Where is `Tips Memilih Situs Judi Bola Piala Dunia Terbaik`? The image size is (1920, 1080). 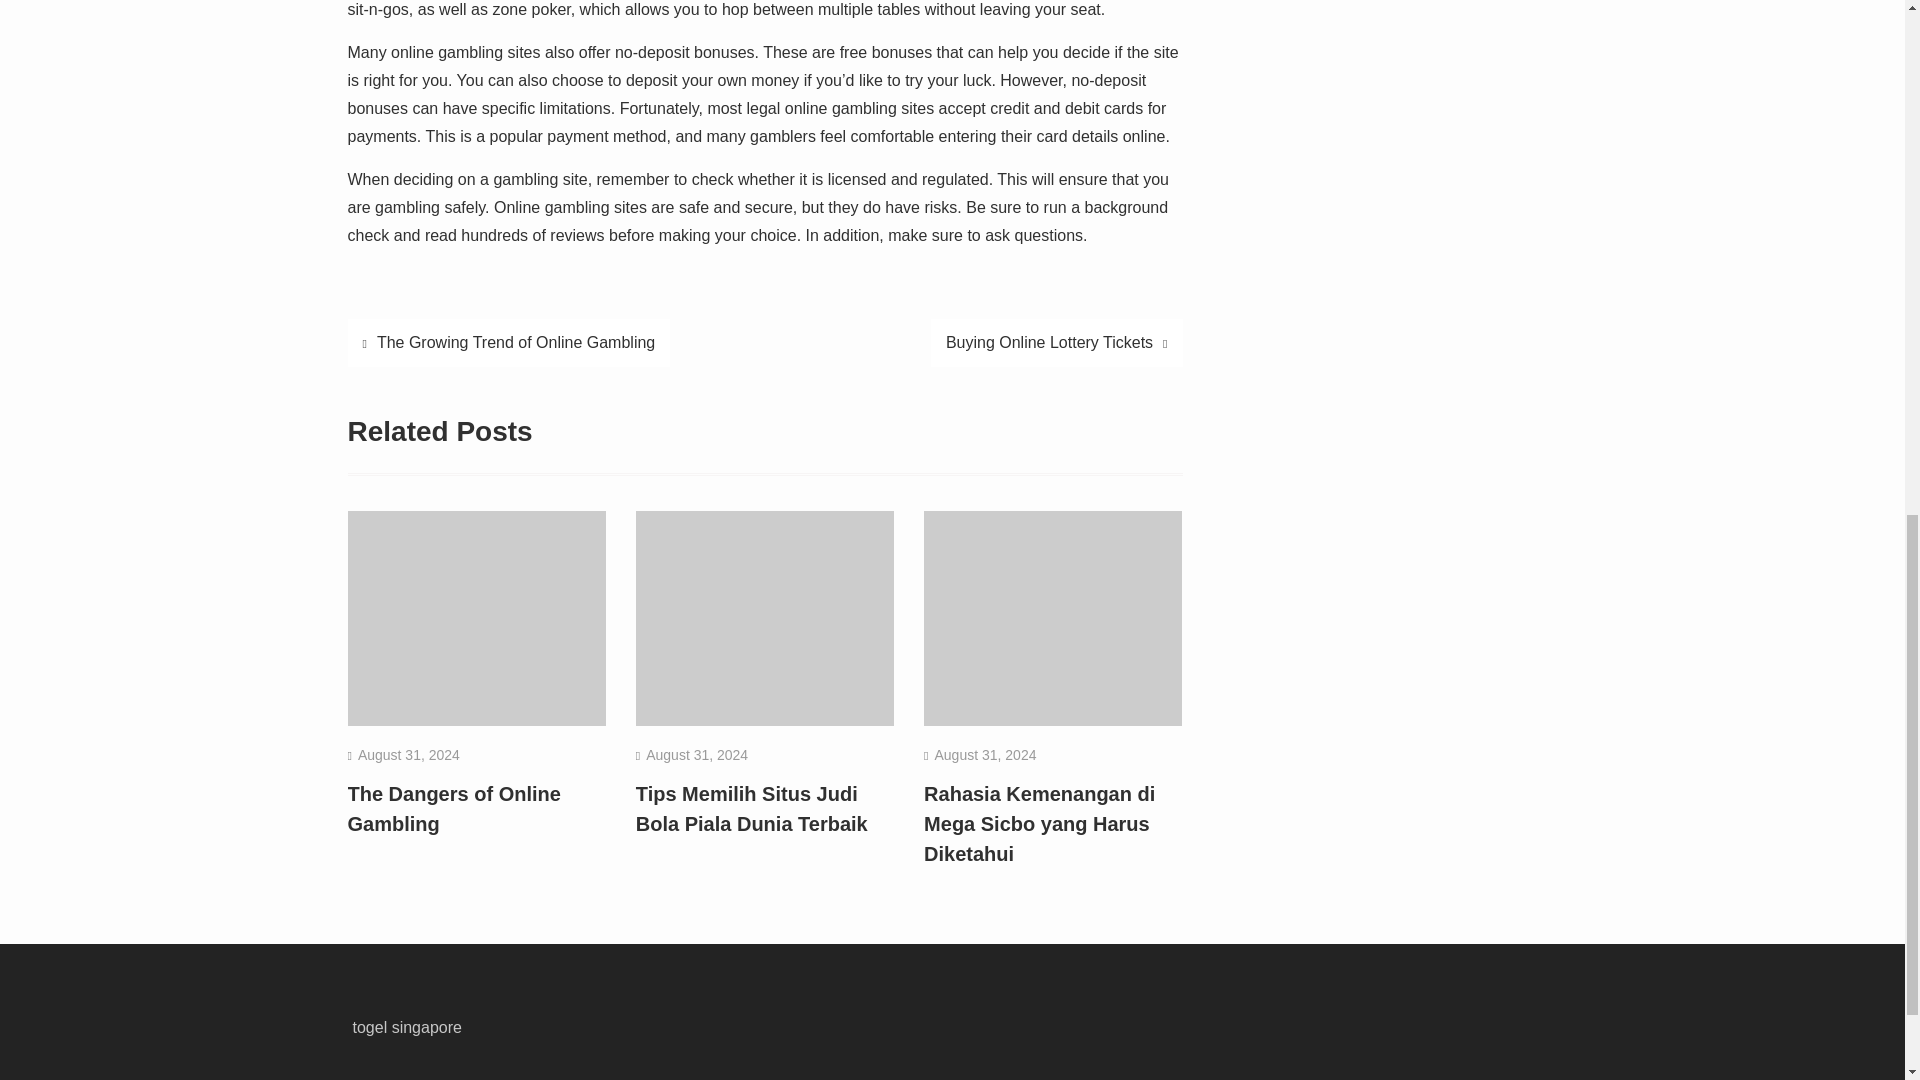
Tips Memilih Situs Judi Bola Piala Dunia Terbaik is located at coordinates (751, 808).